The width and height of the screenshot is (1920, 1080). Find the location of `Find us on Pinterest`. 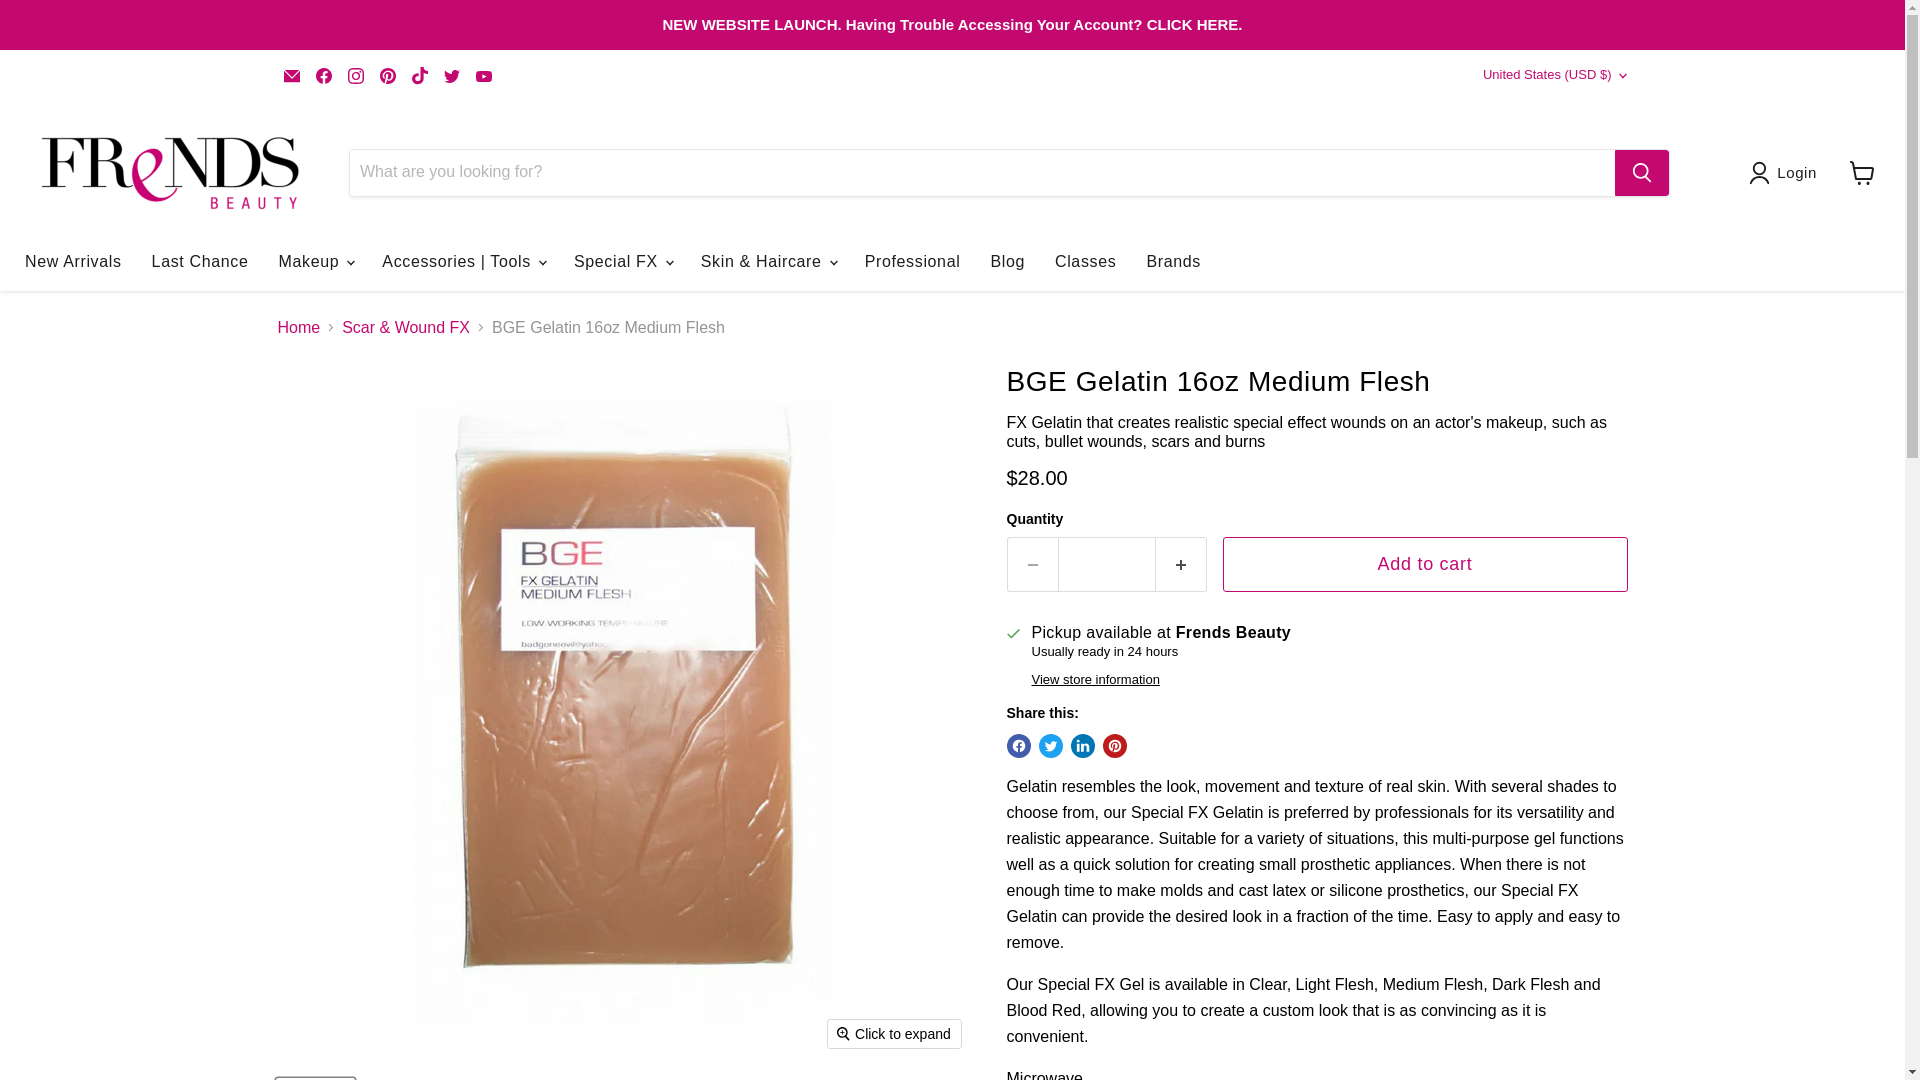

Find us on Pinterest is located at coordinates (388, 75).